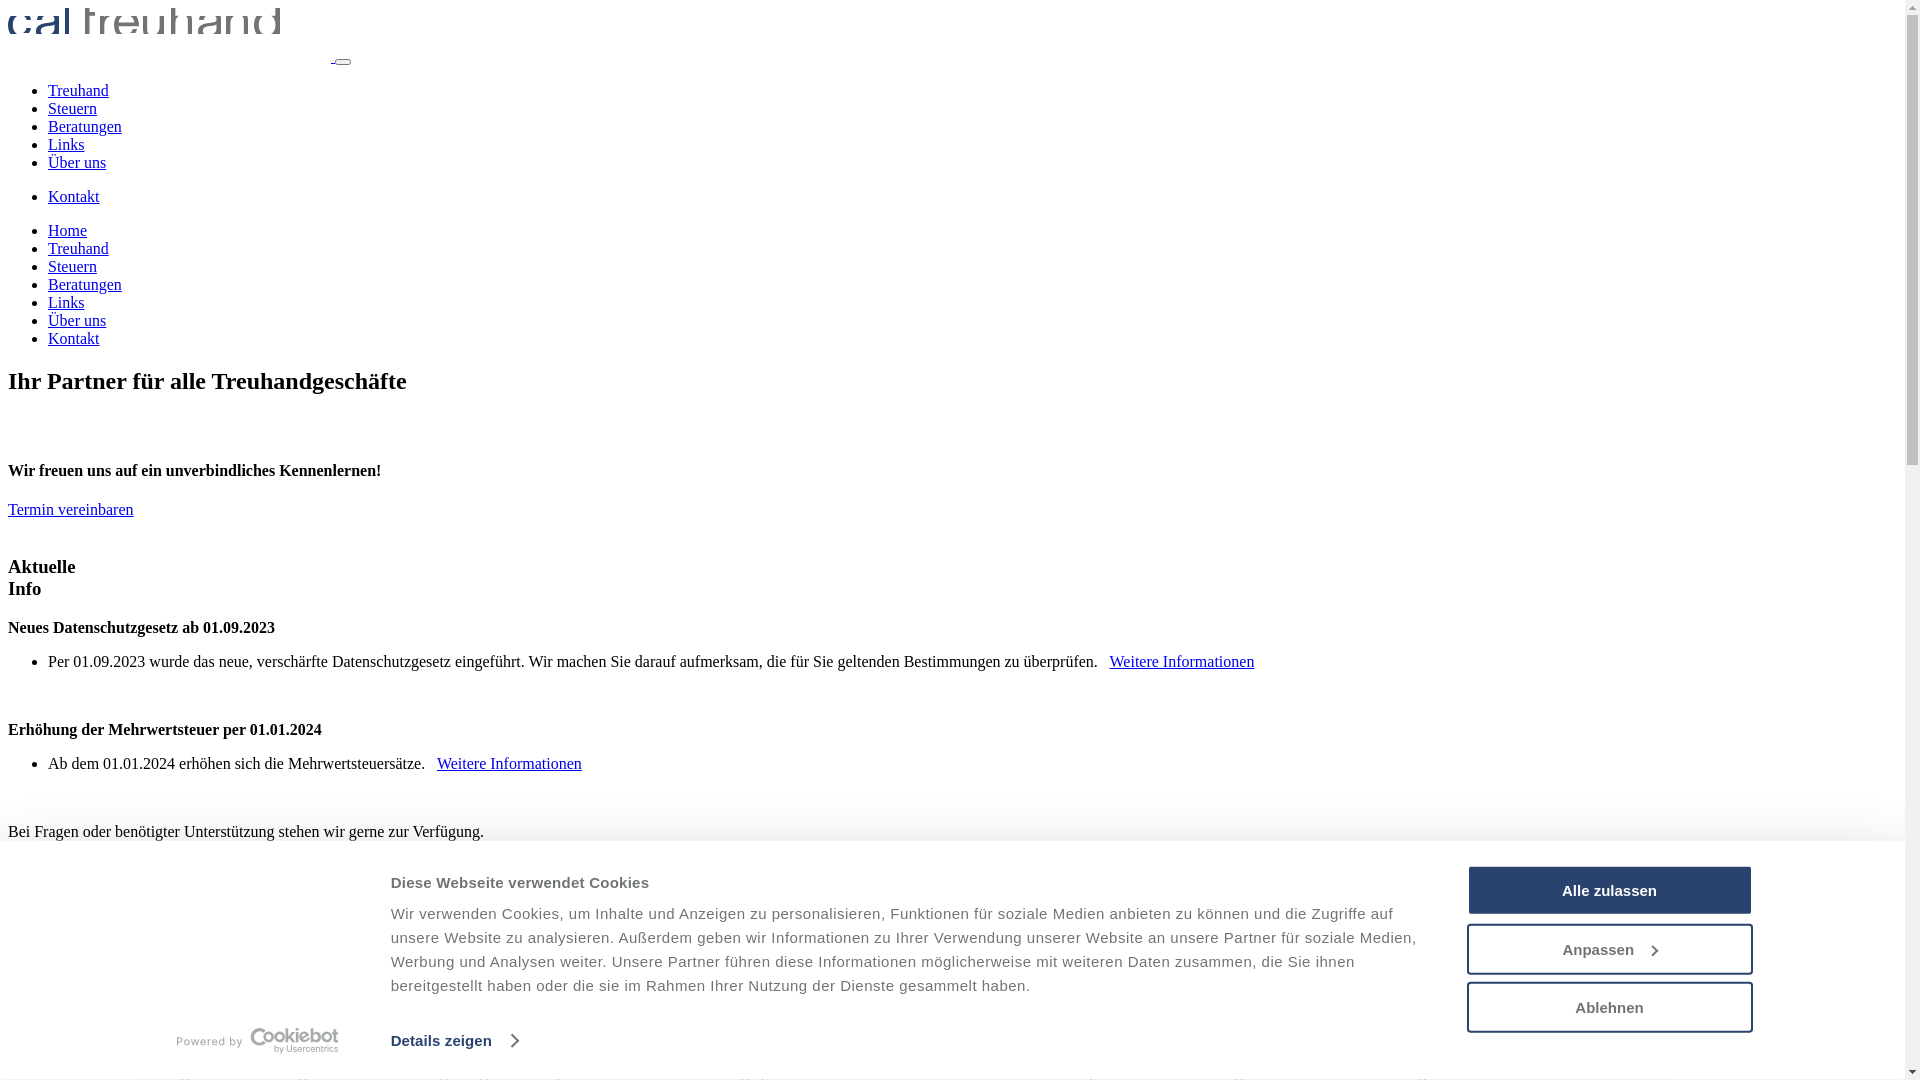  What do you see at coordinates (454, 1041) in the screenshot?
I see `Details zeigen` at bounding box center [454, 1041].